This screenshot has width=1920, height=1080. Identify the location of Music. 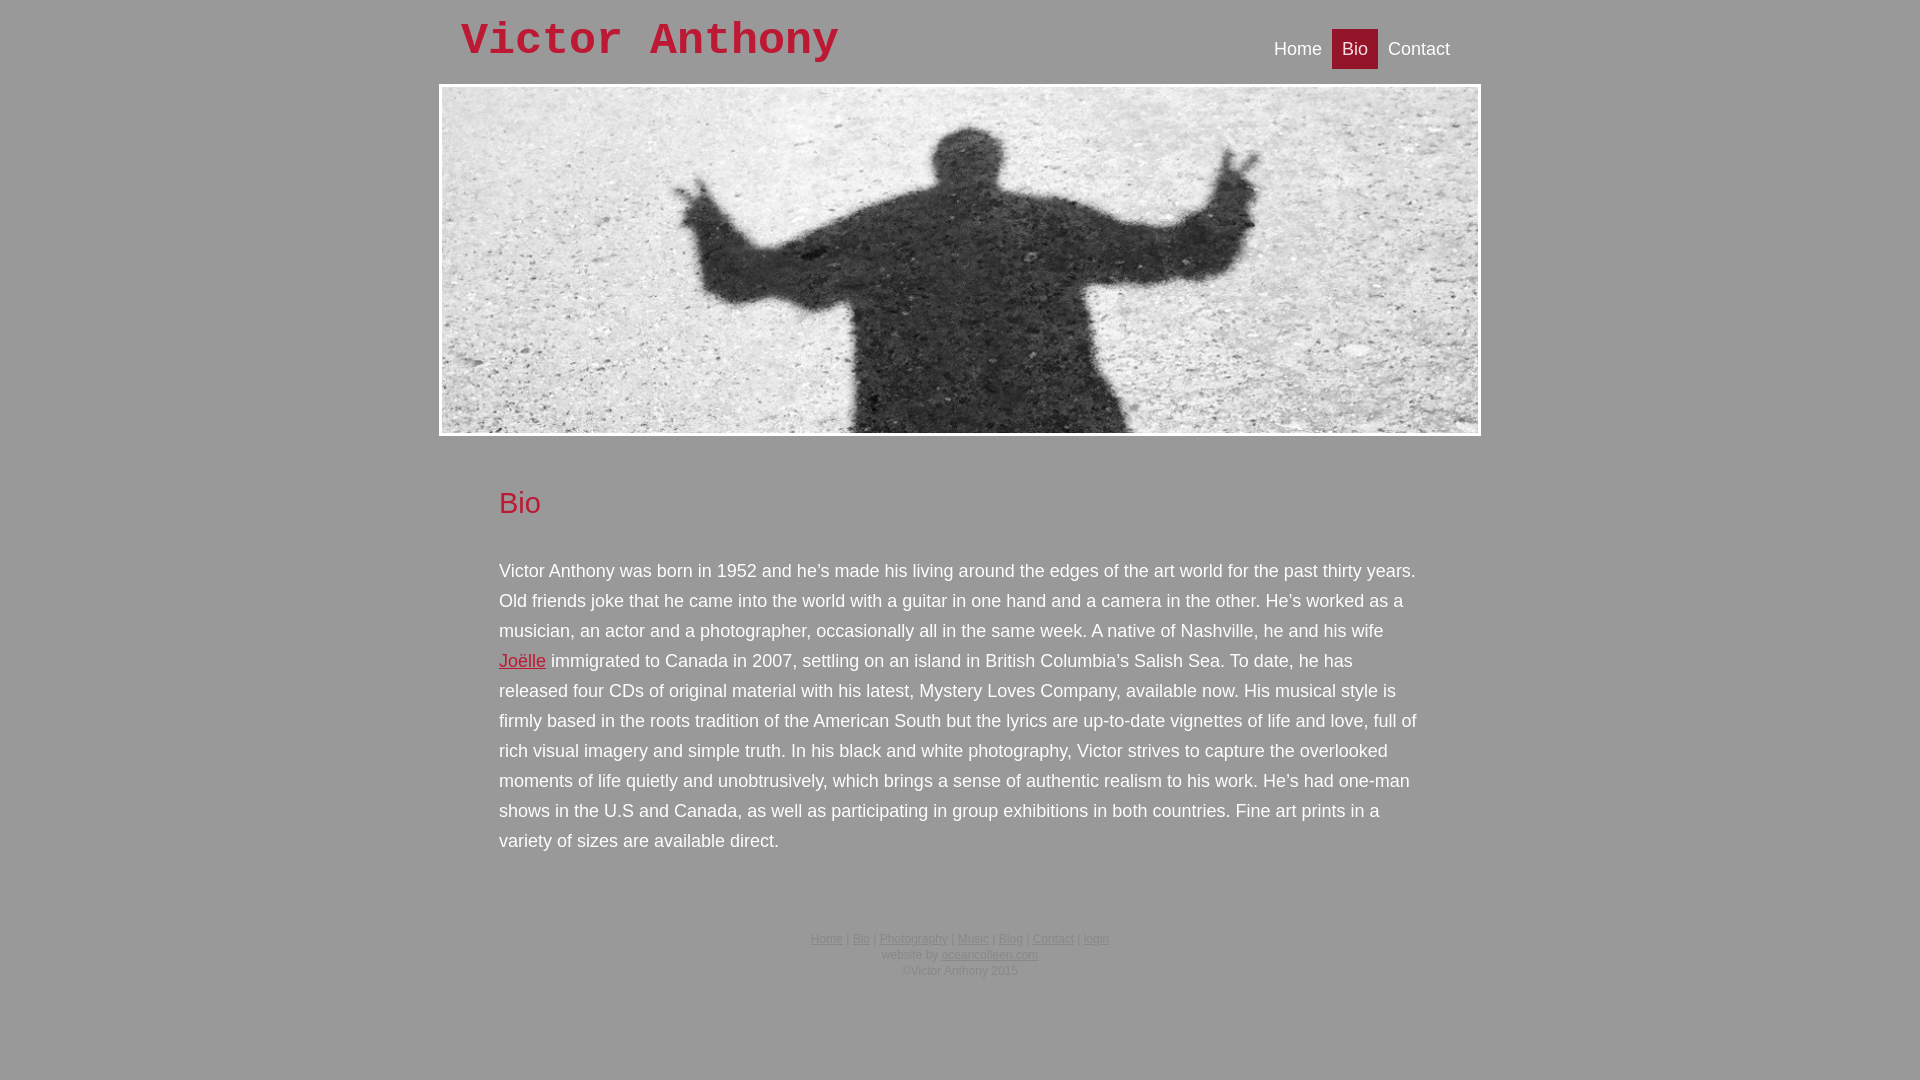
(973, 939).